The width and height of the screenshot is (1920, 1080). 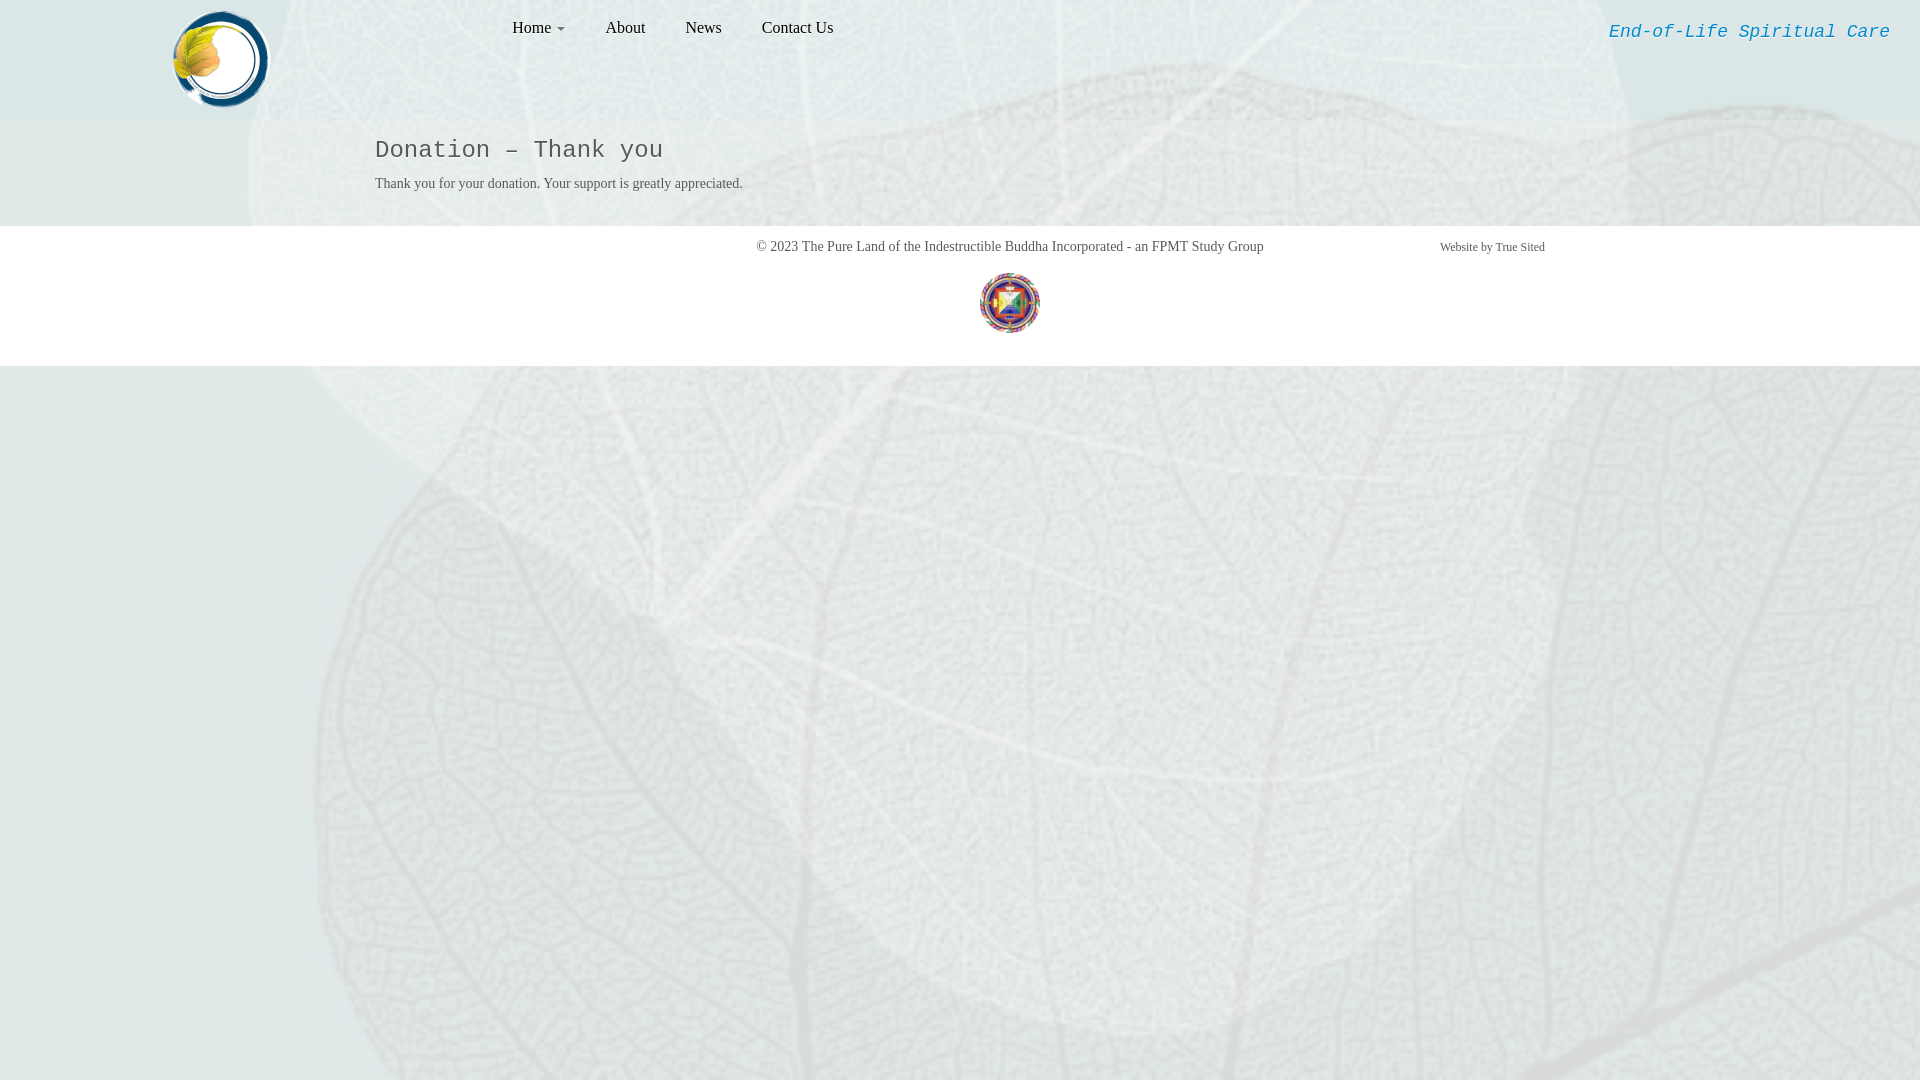 I want to click on About, so click(x=625, y=28).